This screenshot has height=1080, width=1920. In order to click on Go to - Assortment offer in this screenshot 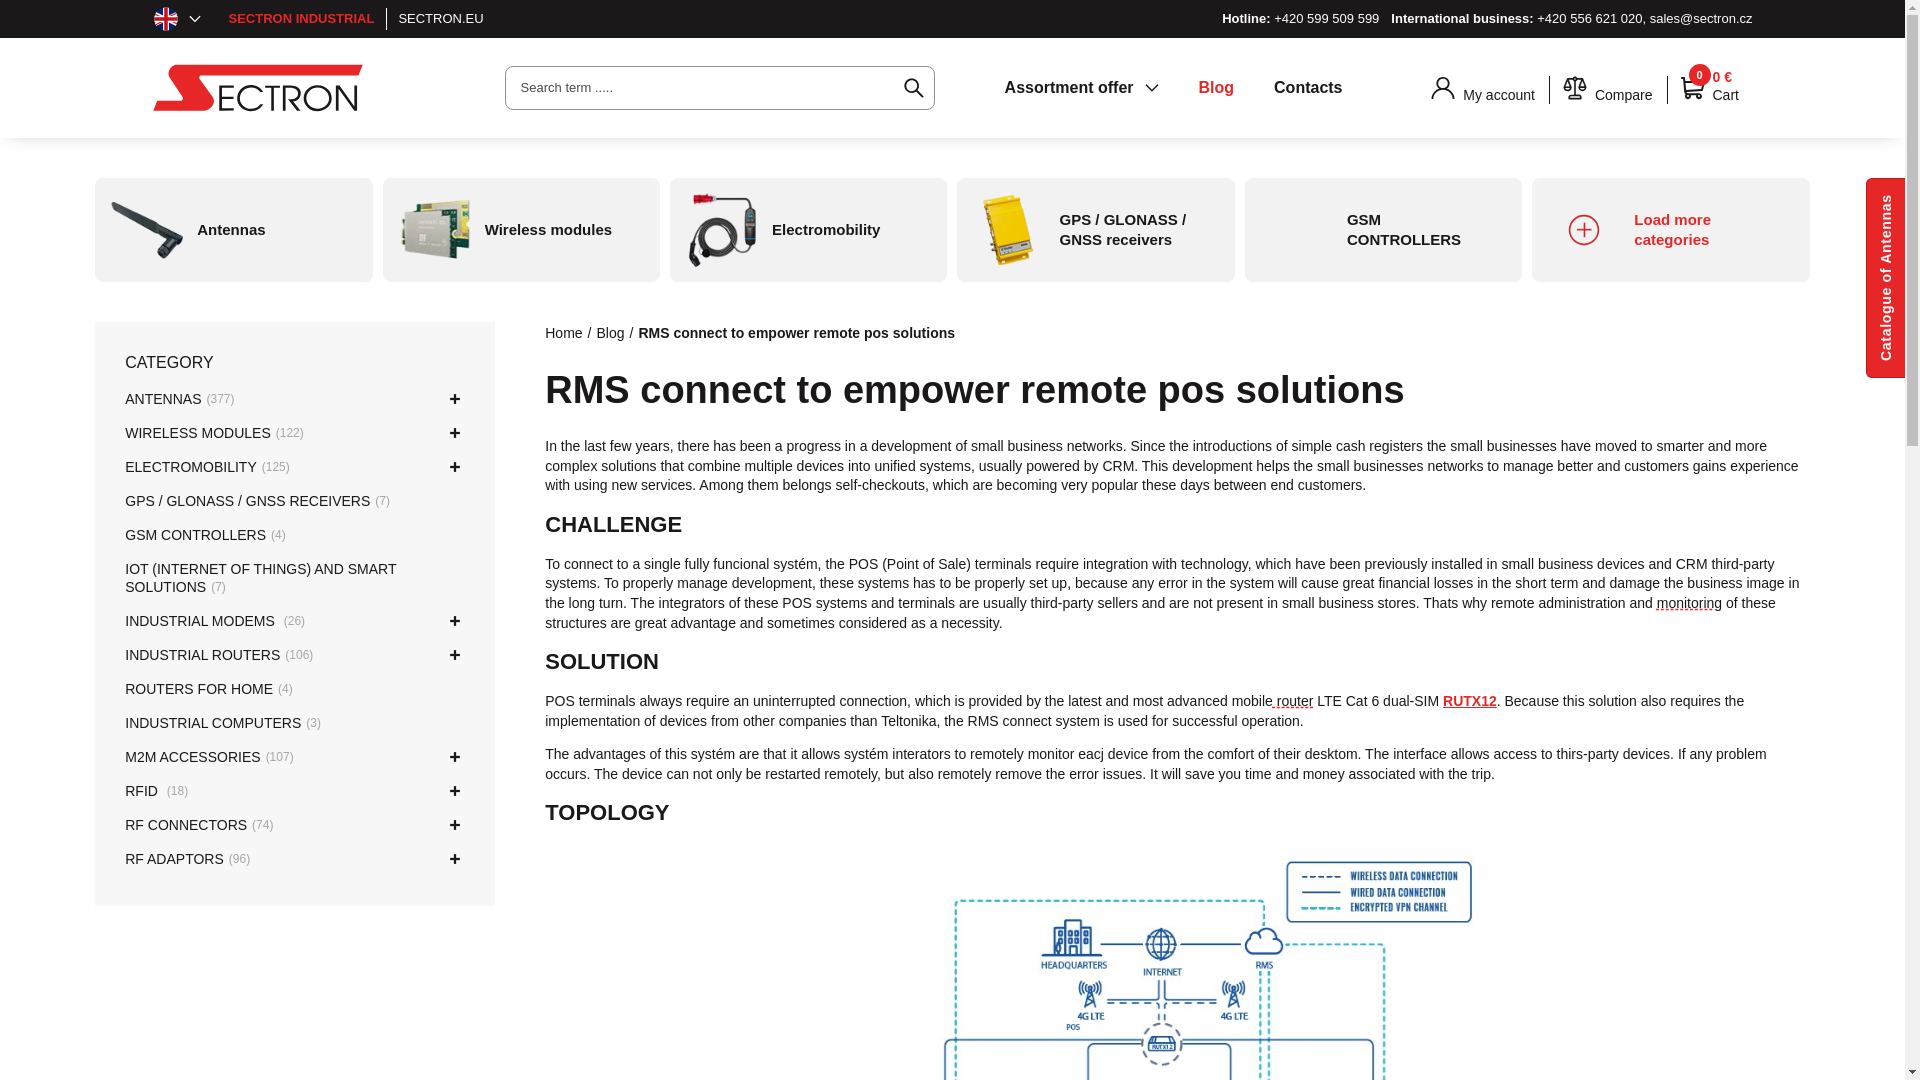, I will do `click(1082, 88)`.